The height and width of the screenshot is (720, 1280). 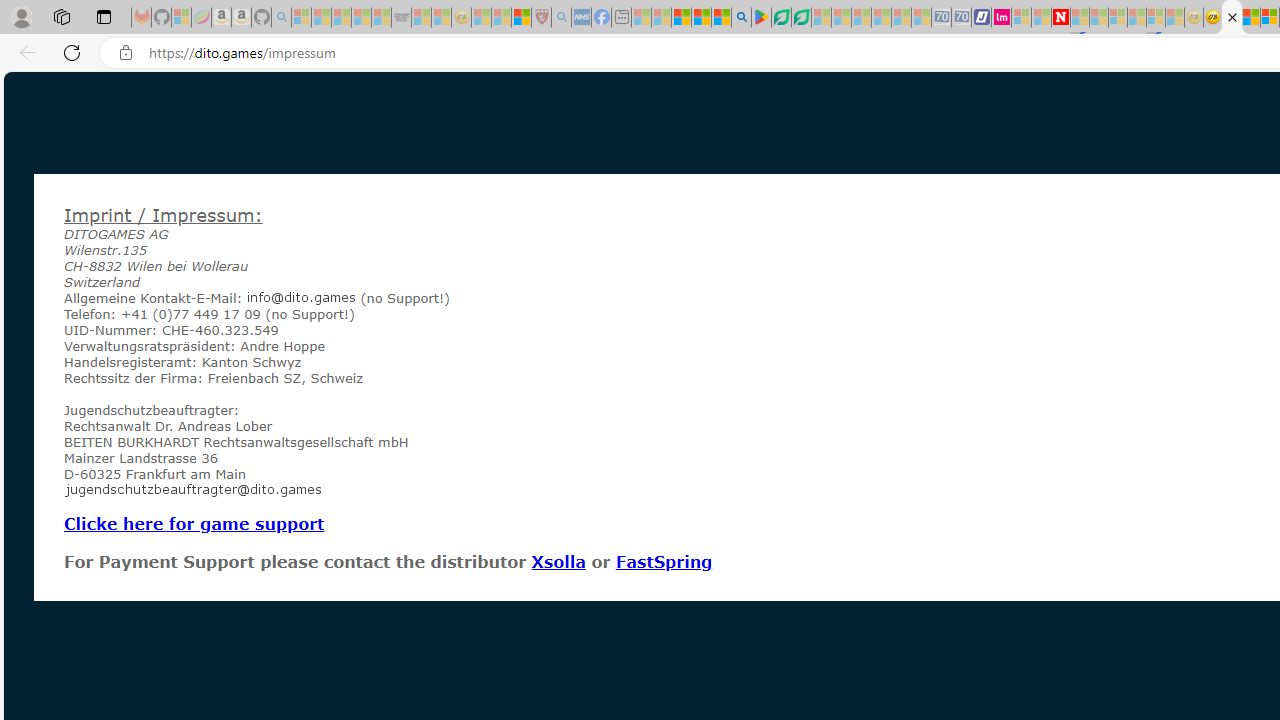 I want to click on Microsoft Word - consumer-privacy address update 2.2021, so click(x=802, y=18).